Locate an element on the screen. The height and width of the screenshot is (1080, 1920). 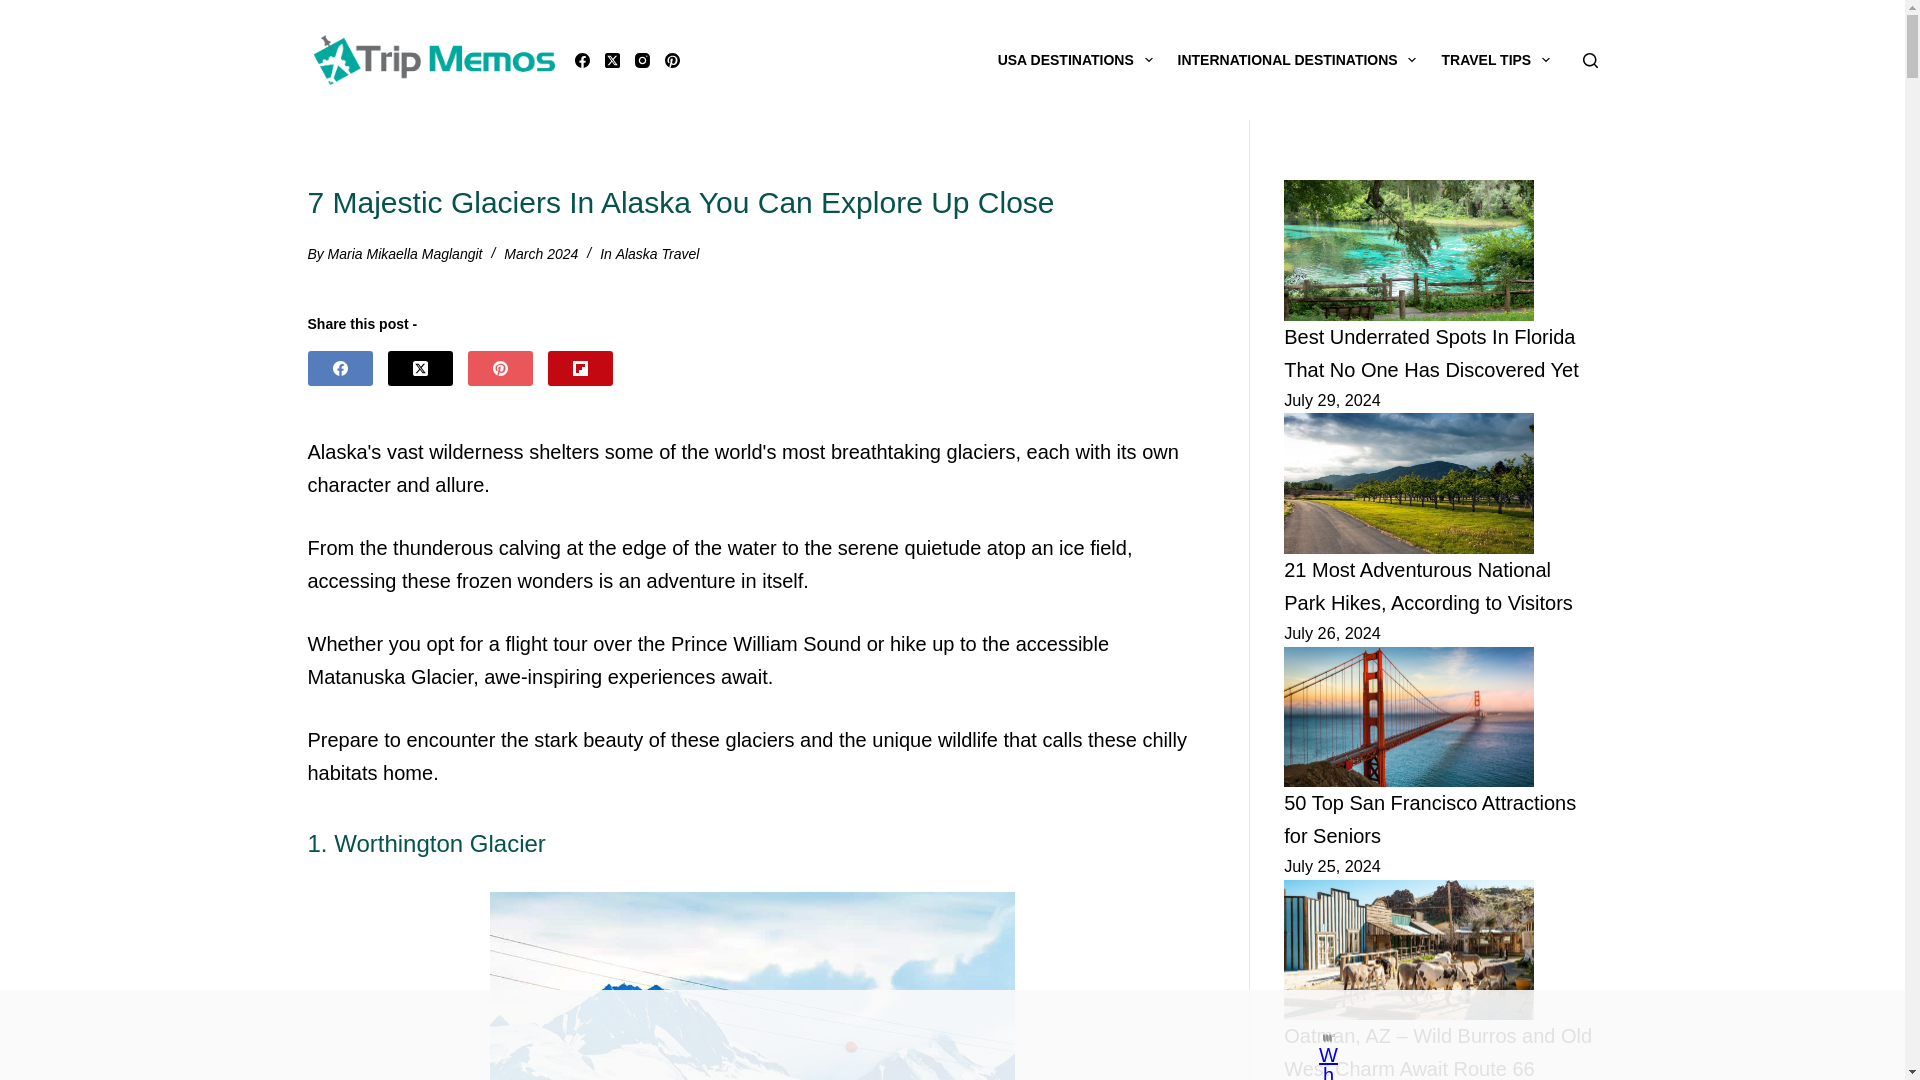
Skip to content is located at coordinates (20, 10).